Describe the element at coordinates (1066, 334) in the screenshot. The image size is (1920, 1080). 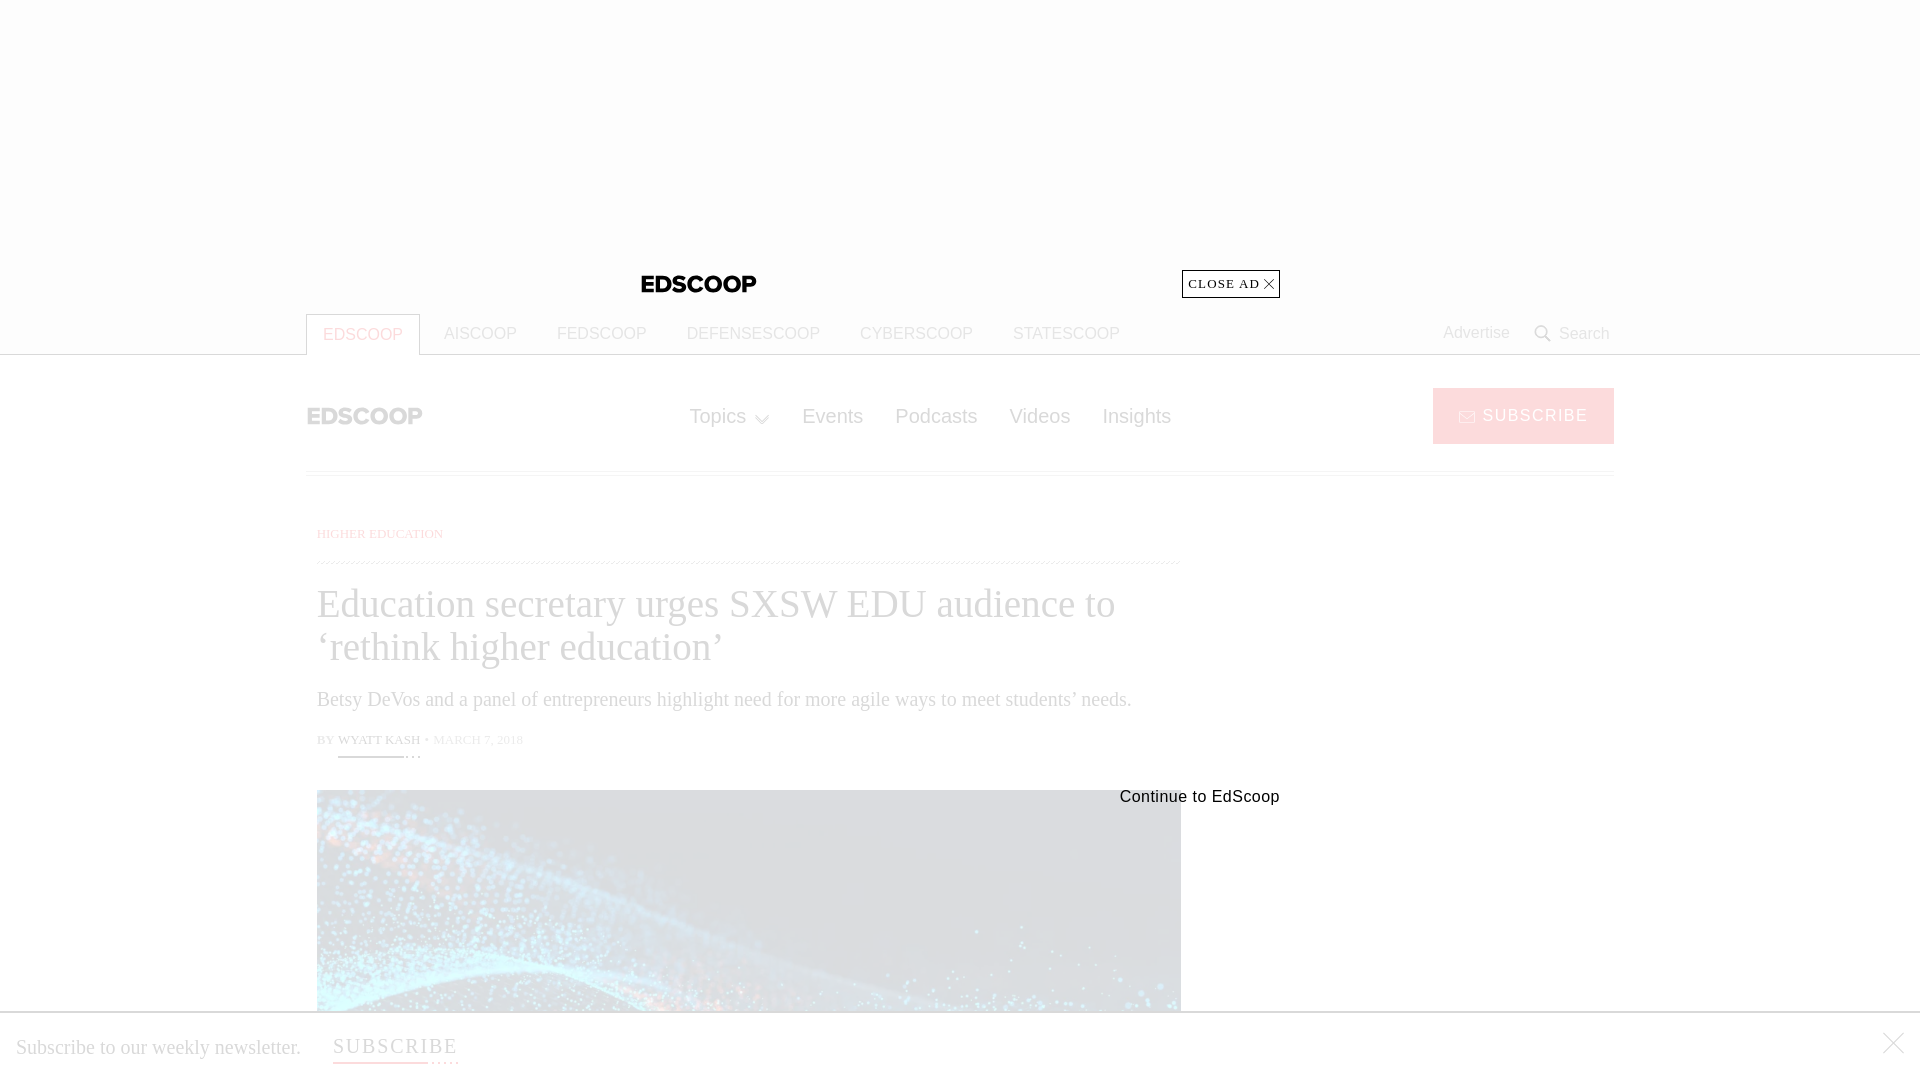
I see `STATESCOOP` at that location.